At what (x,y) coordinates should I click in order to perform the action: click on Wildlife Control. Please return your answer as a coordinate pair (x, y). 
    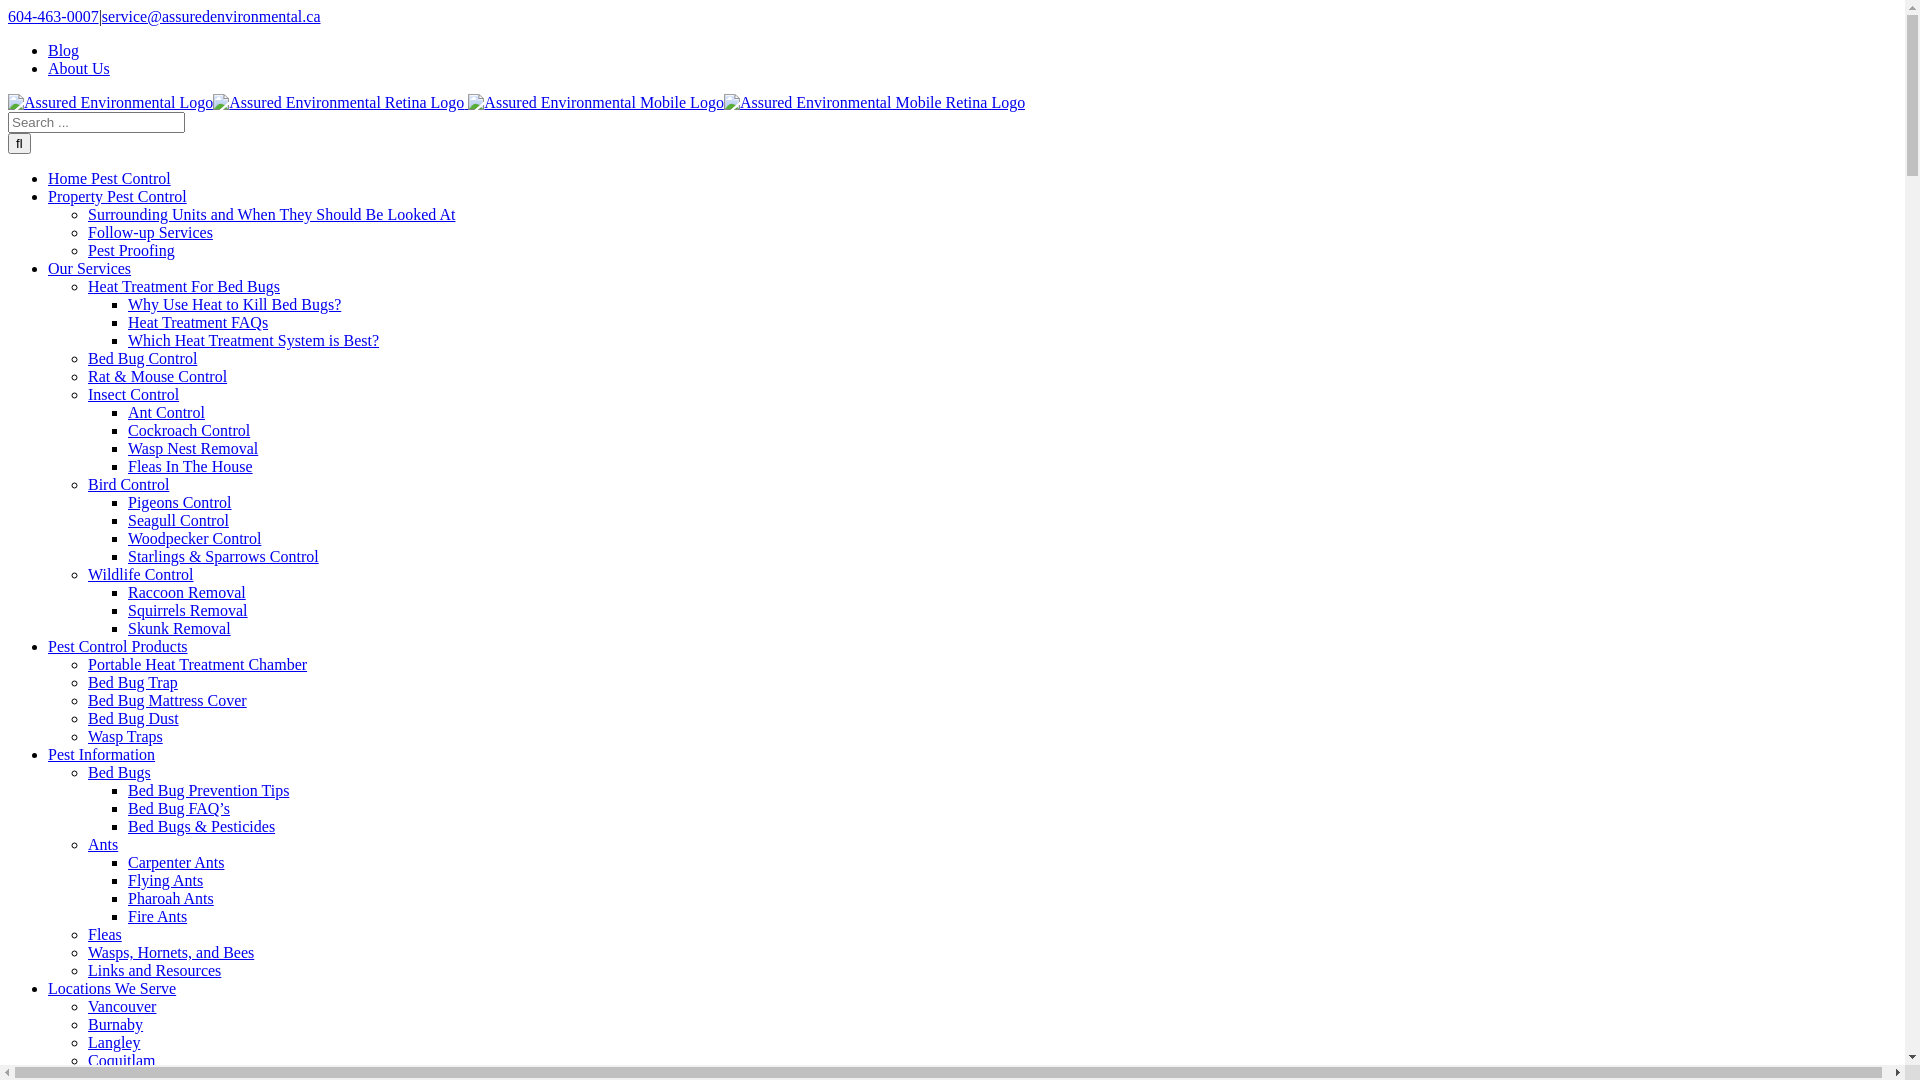
    Looking at the image, I should click on (141, 574).